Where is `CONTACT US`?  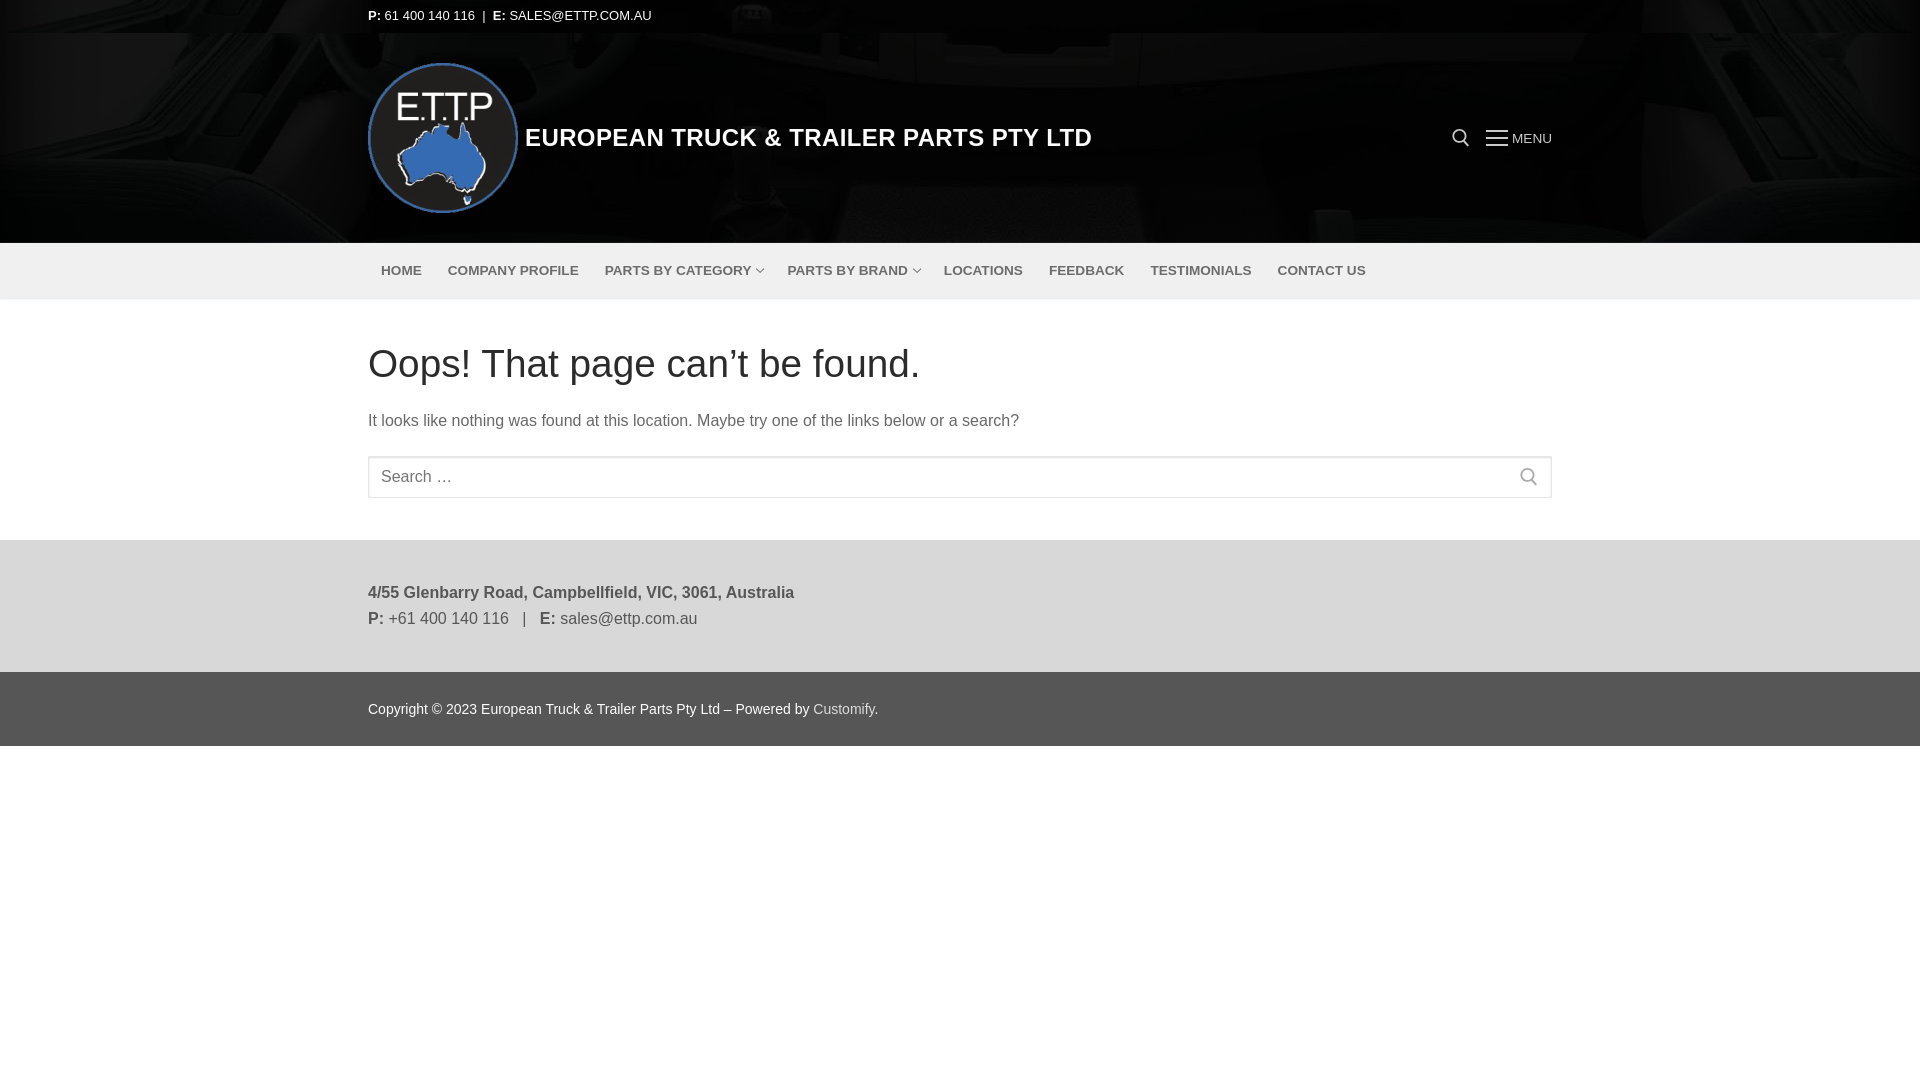 CONTACT US is located at coordinates (1322, 271).